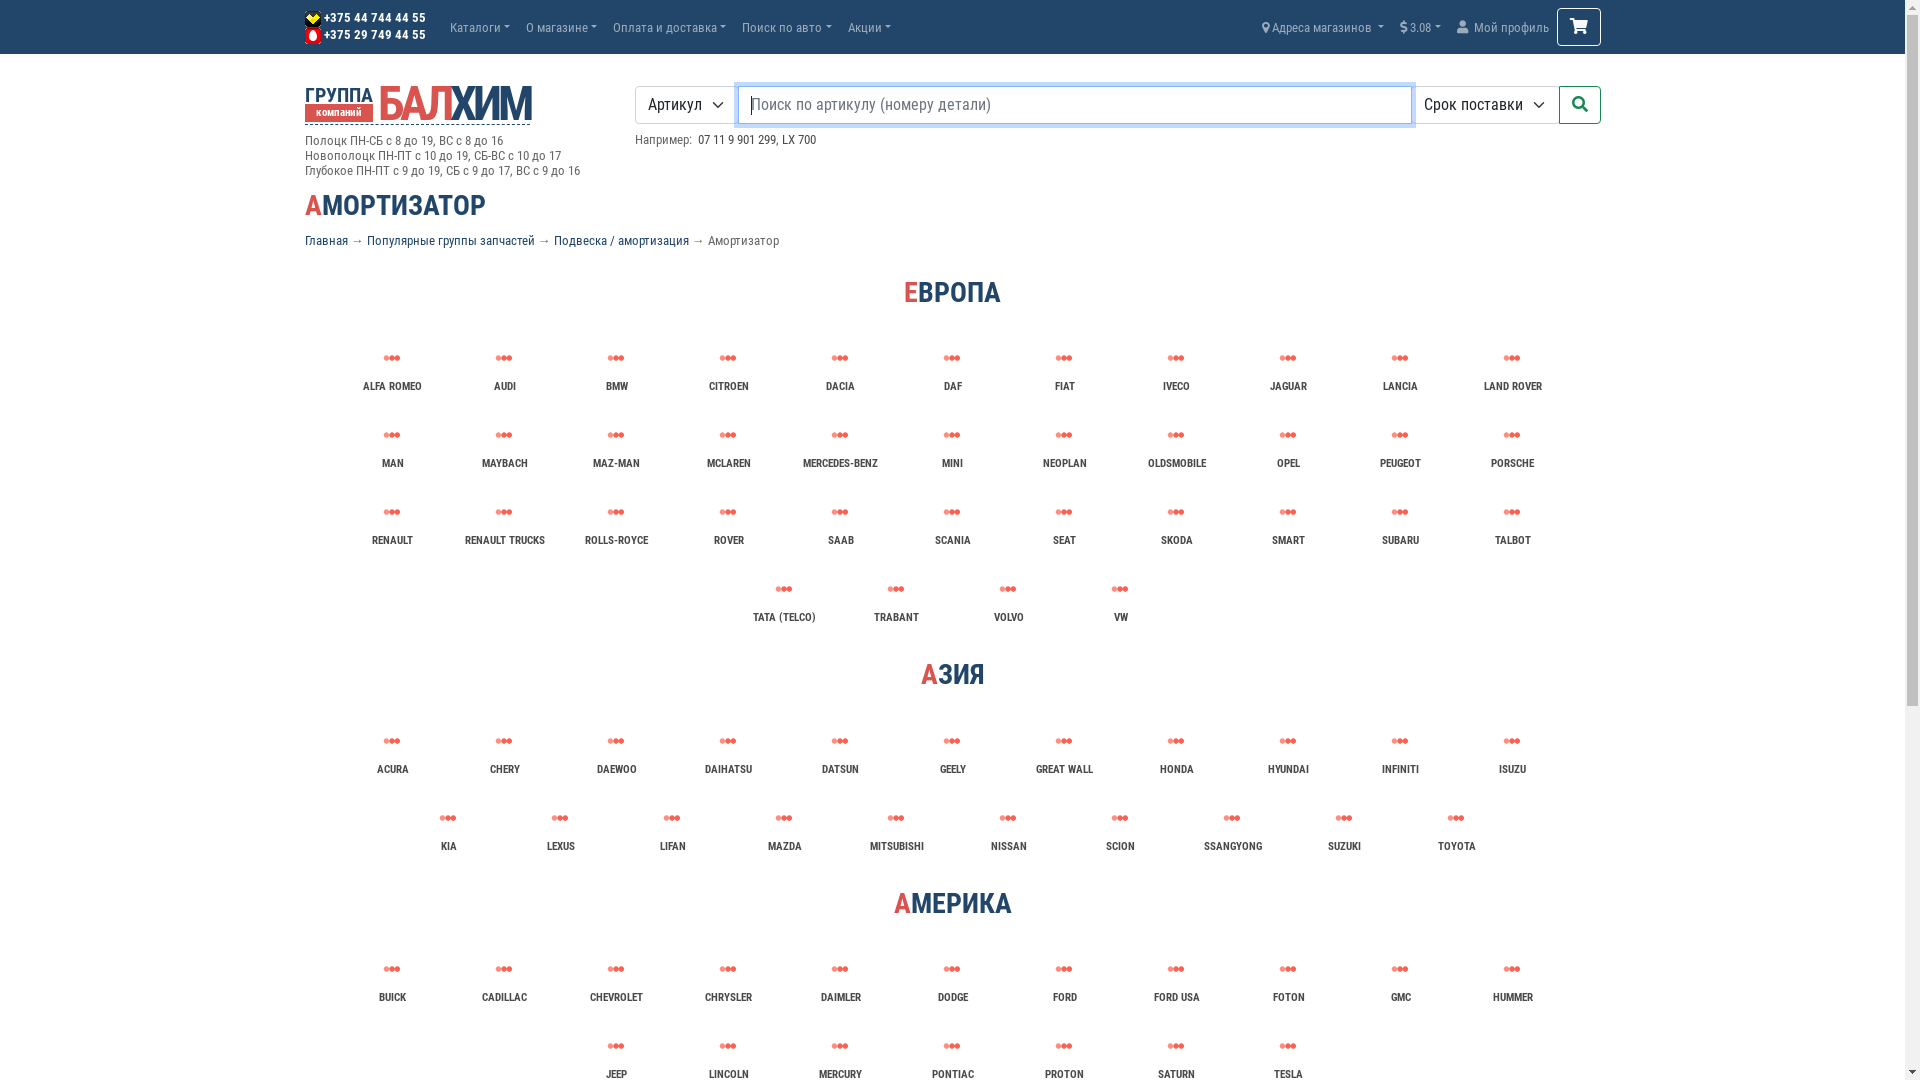 This screenshot has height=1080, width=1920. What do you see at coordinates (1512, 512) in the screenshot?
I see `TALBOT` at bounding box center [1512, 512].